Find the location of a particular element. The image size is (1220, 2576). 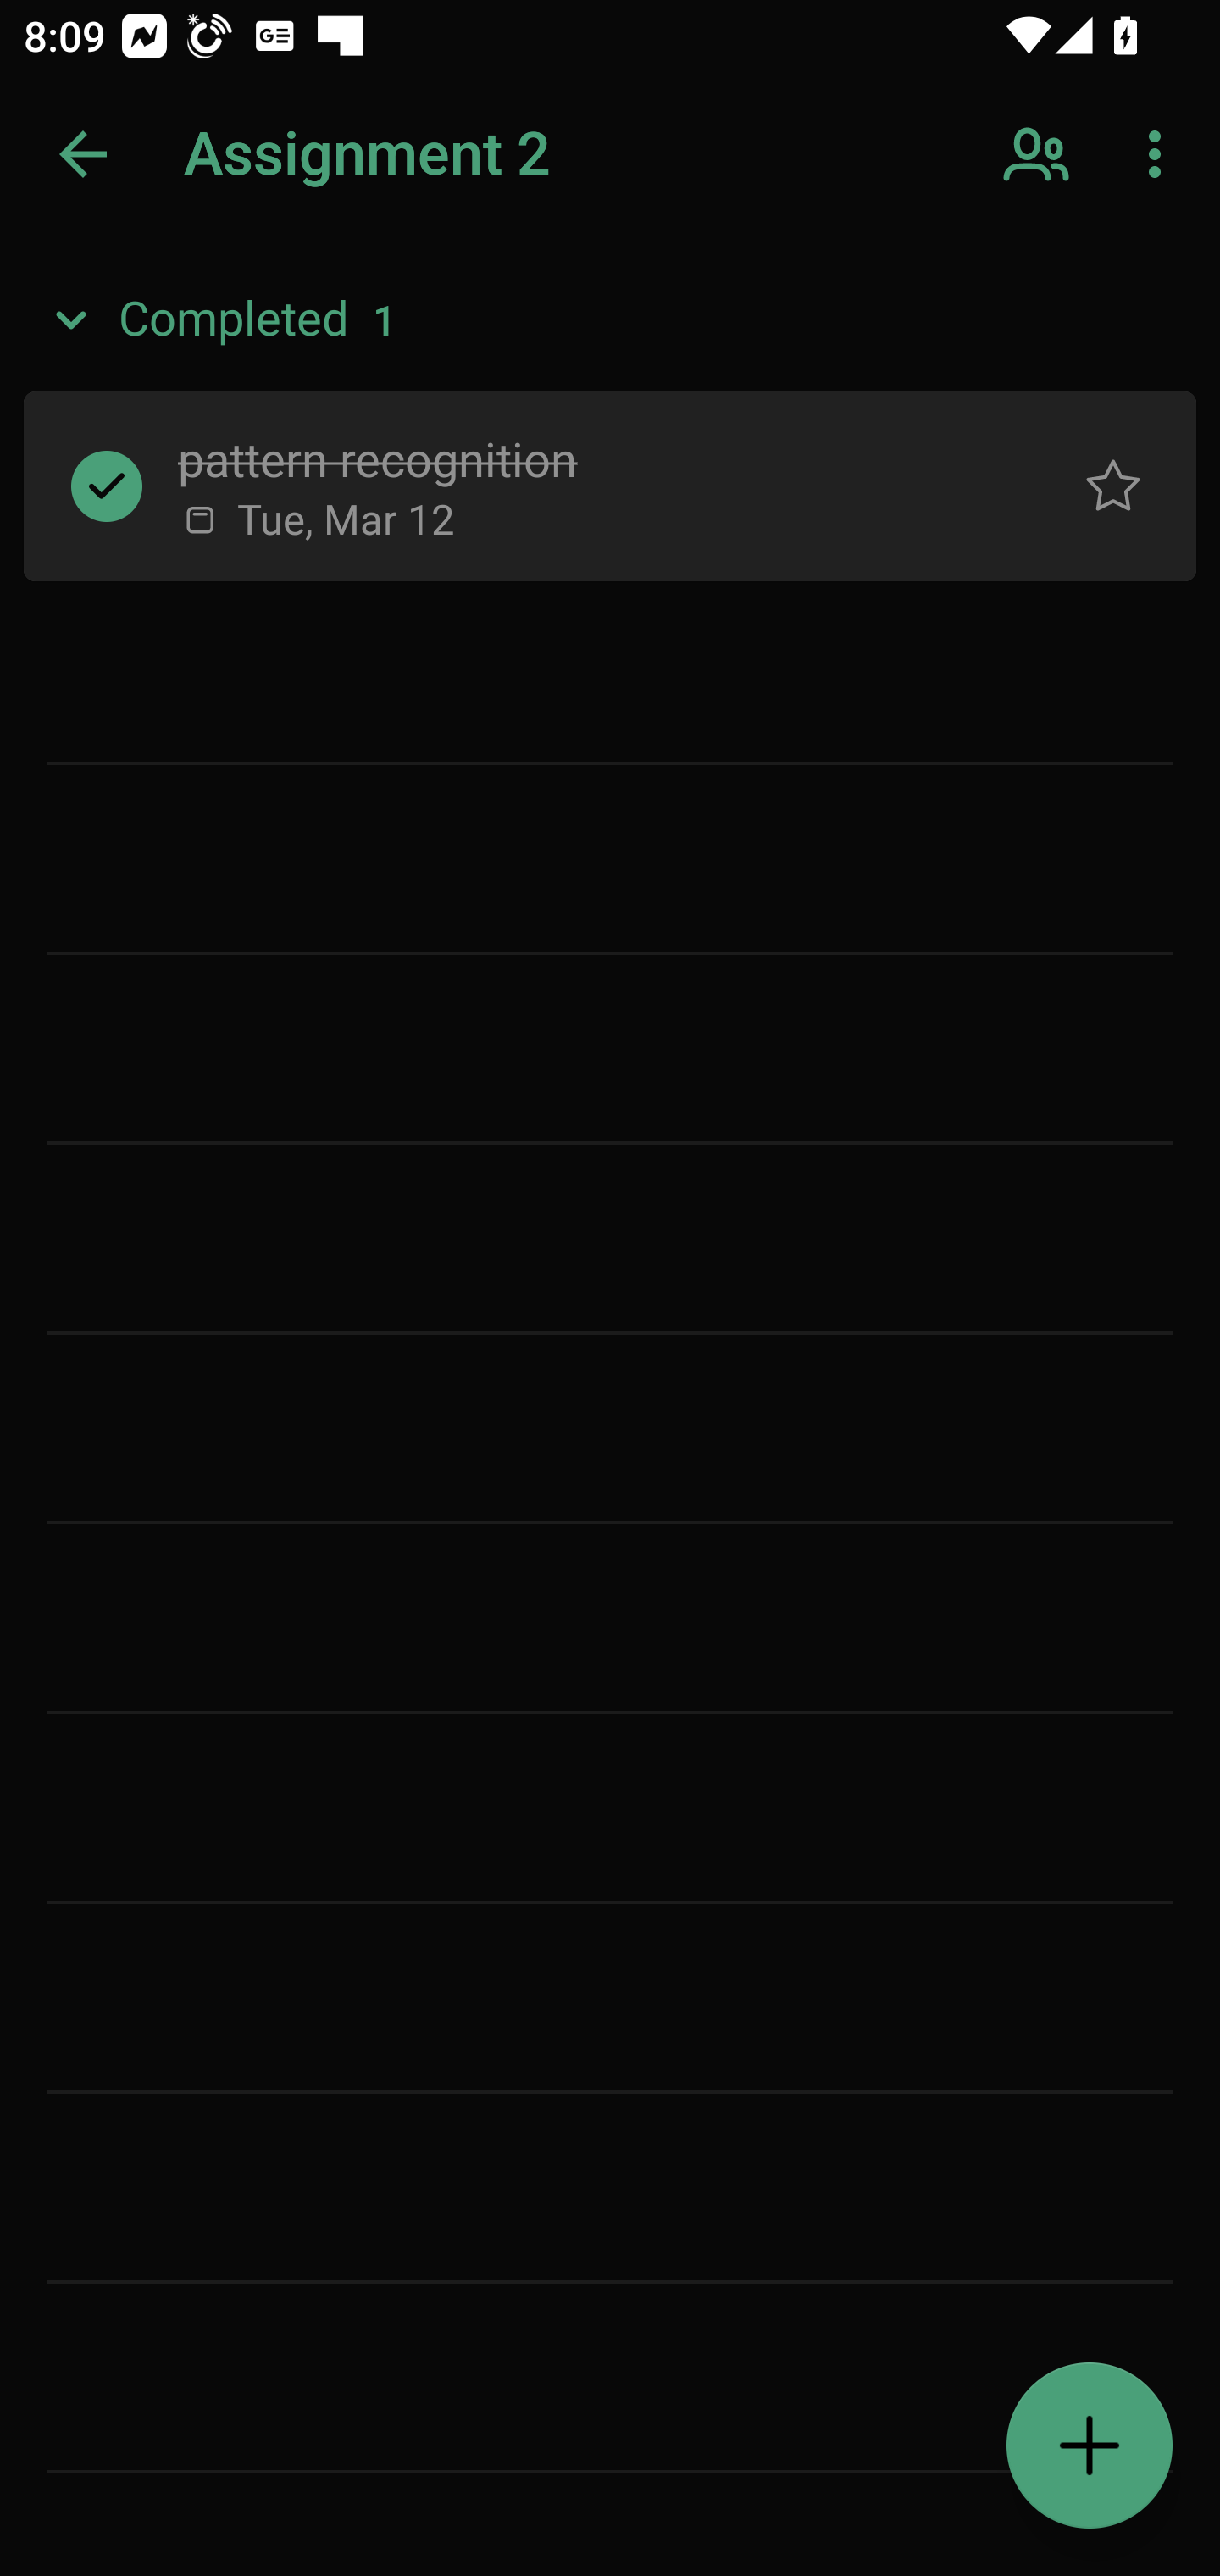

Completed task pattern recognition, Button is located at coordinates (107, 485).